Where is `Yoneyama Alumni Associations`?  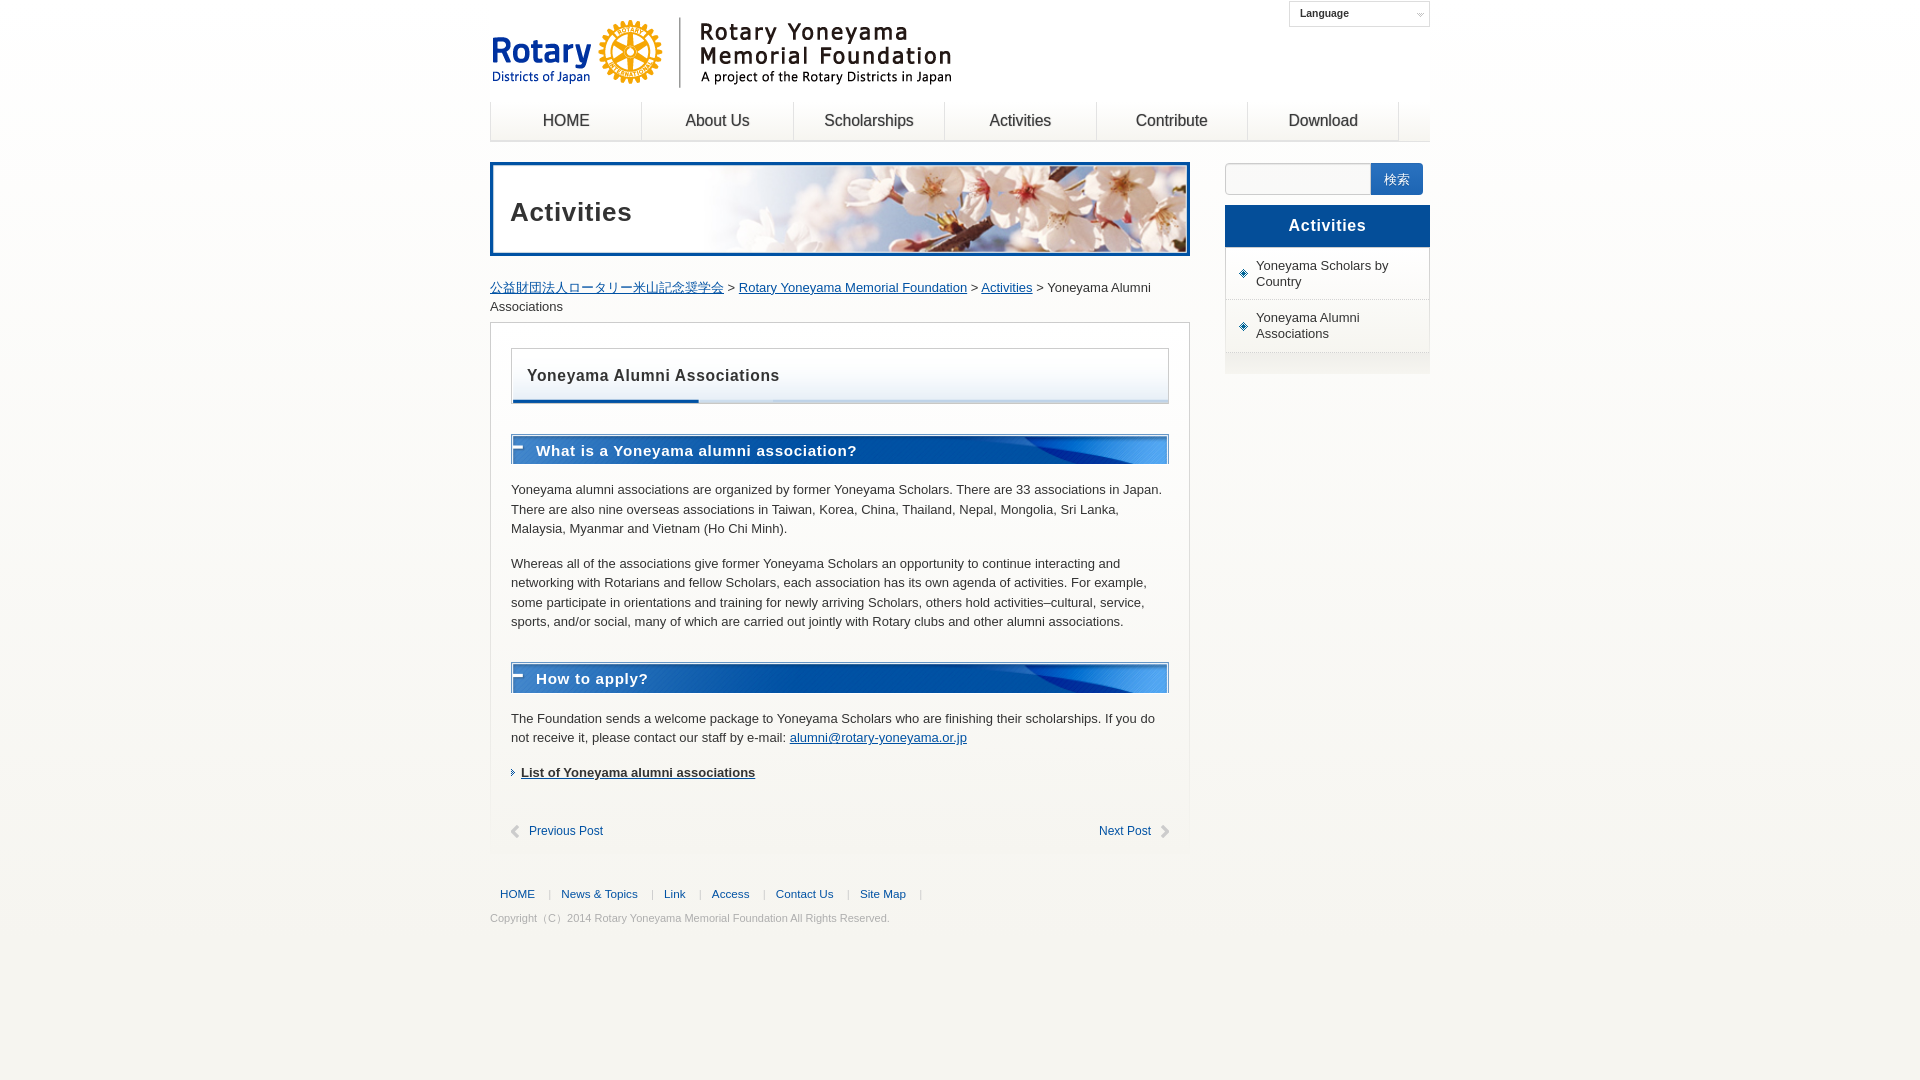
Yoneyama Alumni Associations is located at coordinates (1327, 326).